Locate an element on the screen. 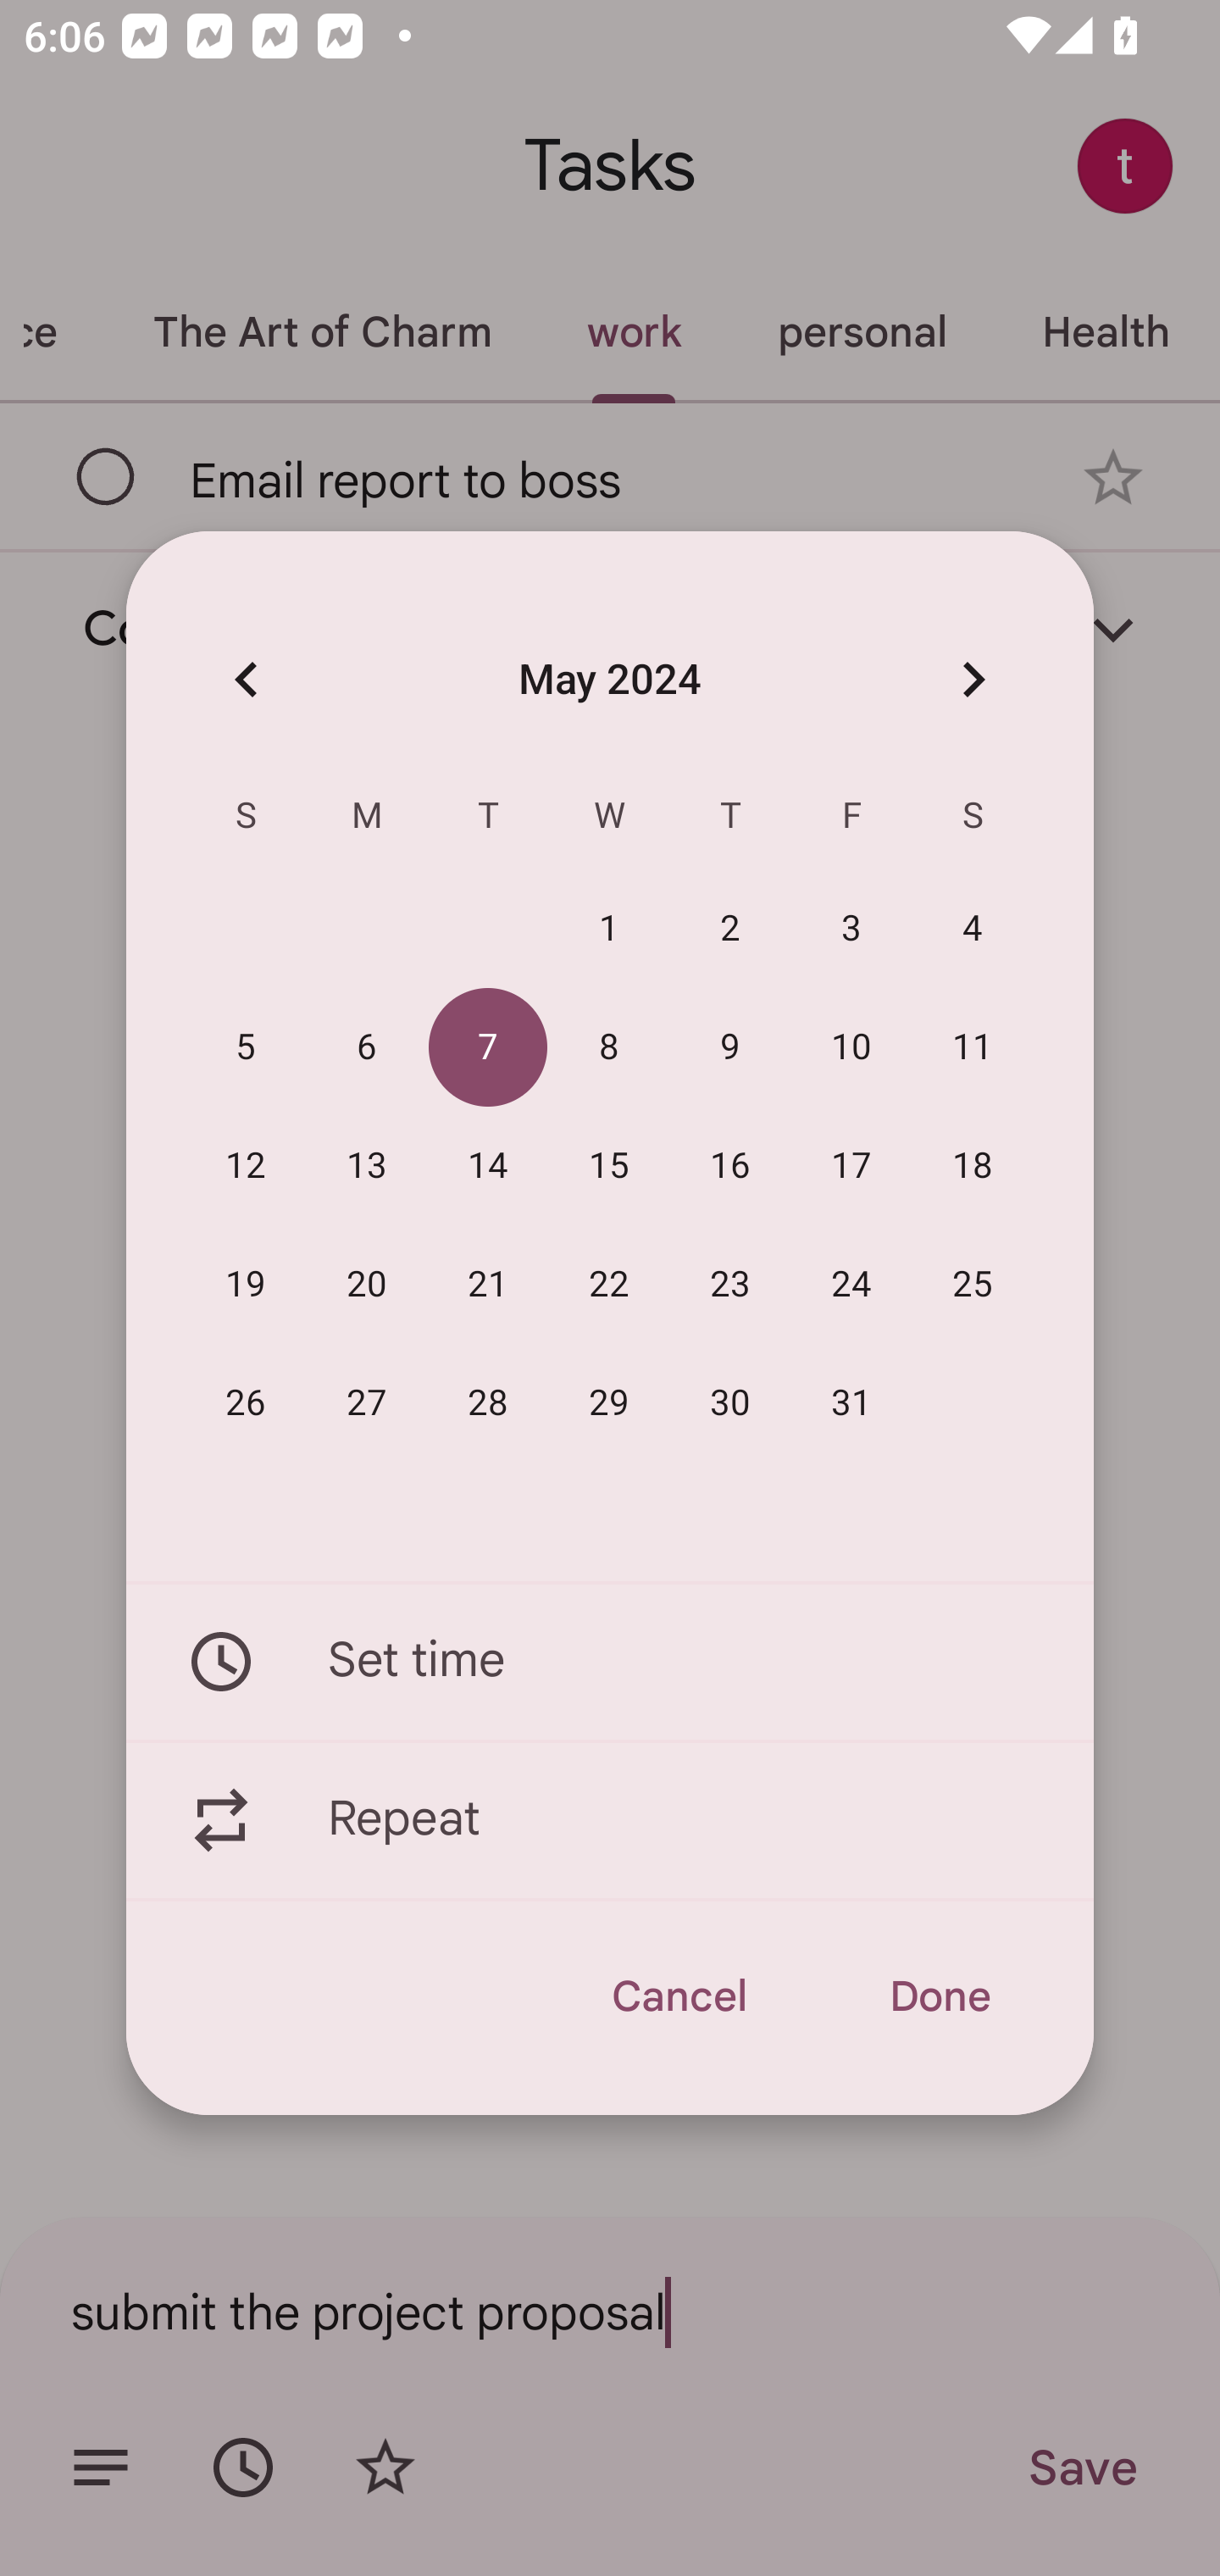 The width and height of the screenshot is (1220, 2576). 12 12 May 2024 is located at coordinates (246, 1167).